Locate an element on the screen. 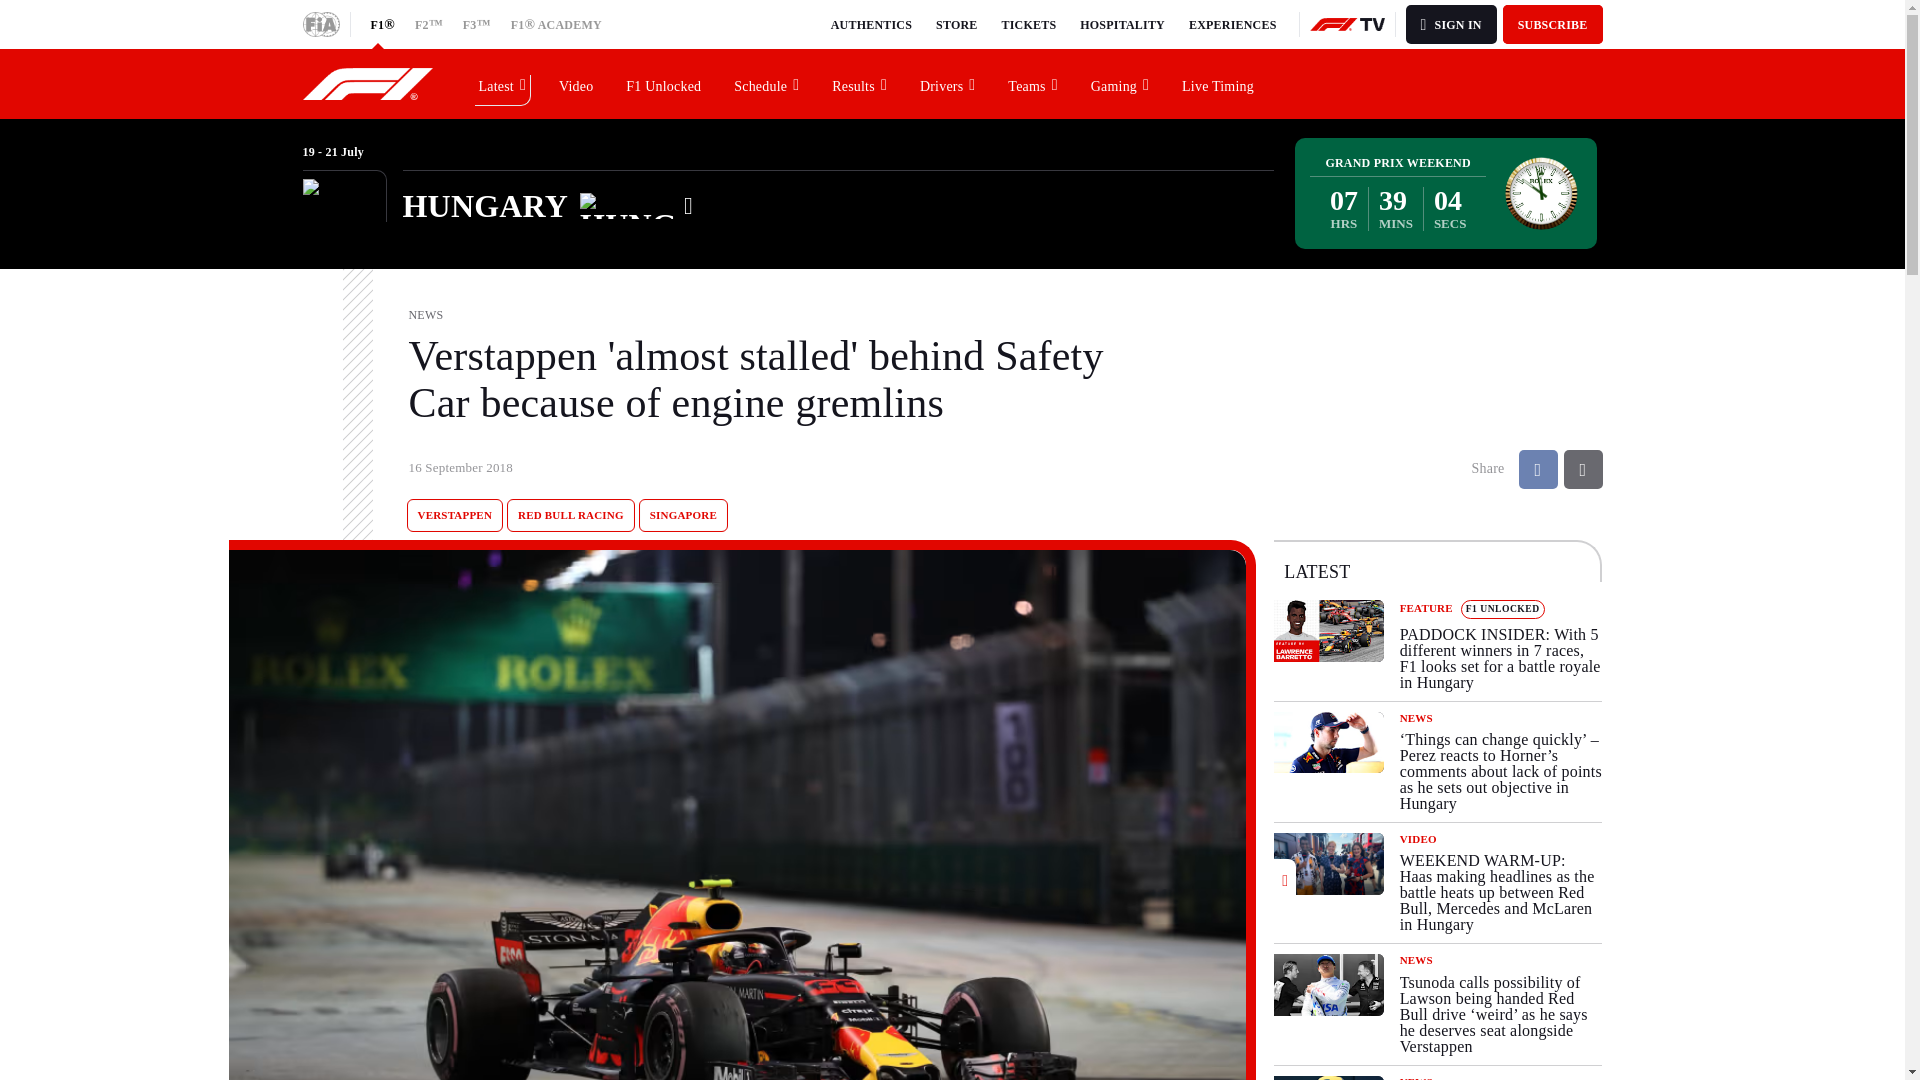  EXPERIENCES is located at coordinates (1232, 24).